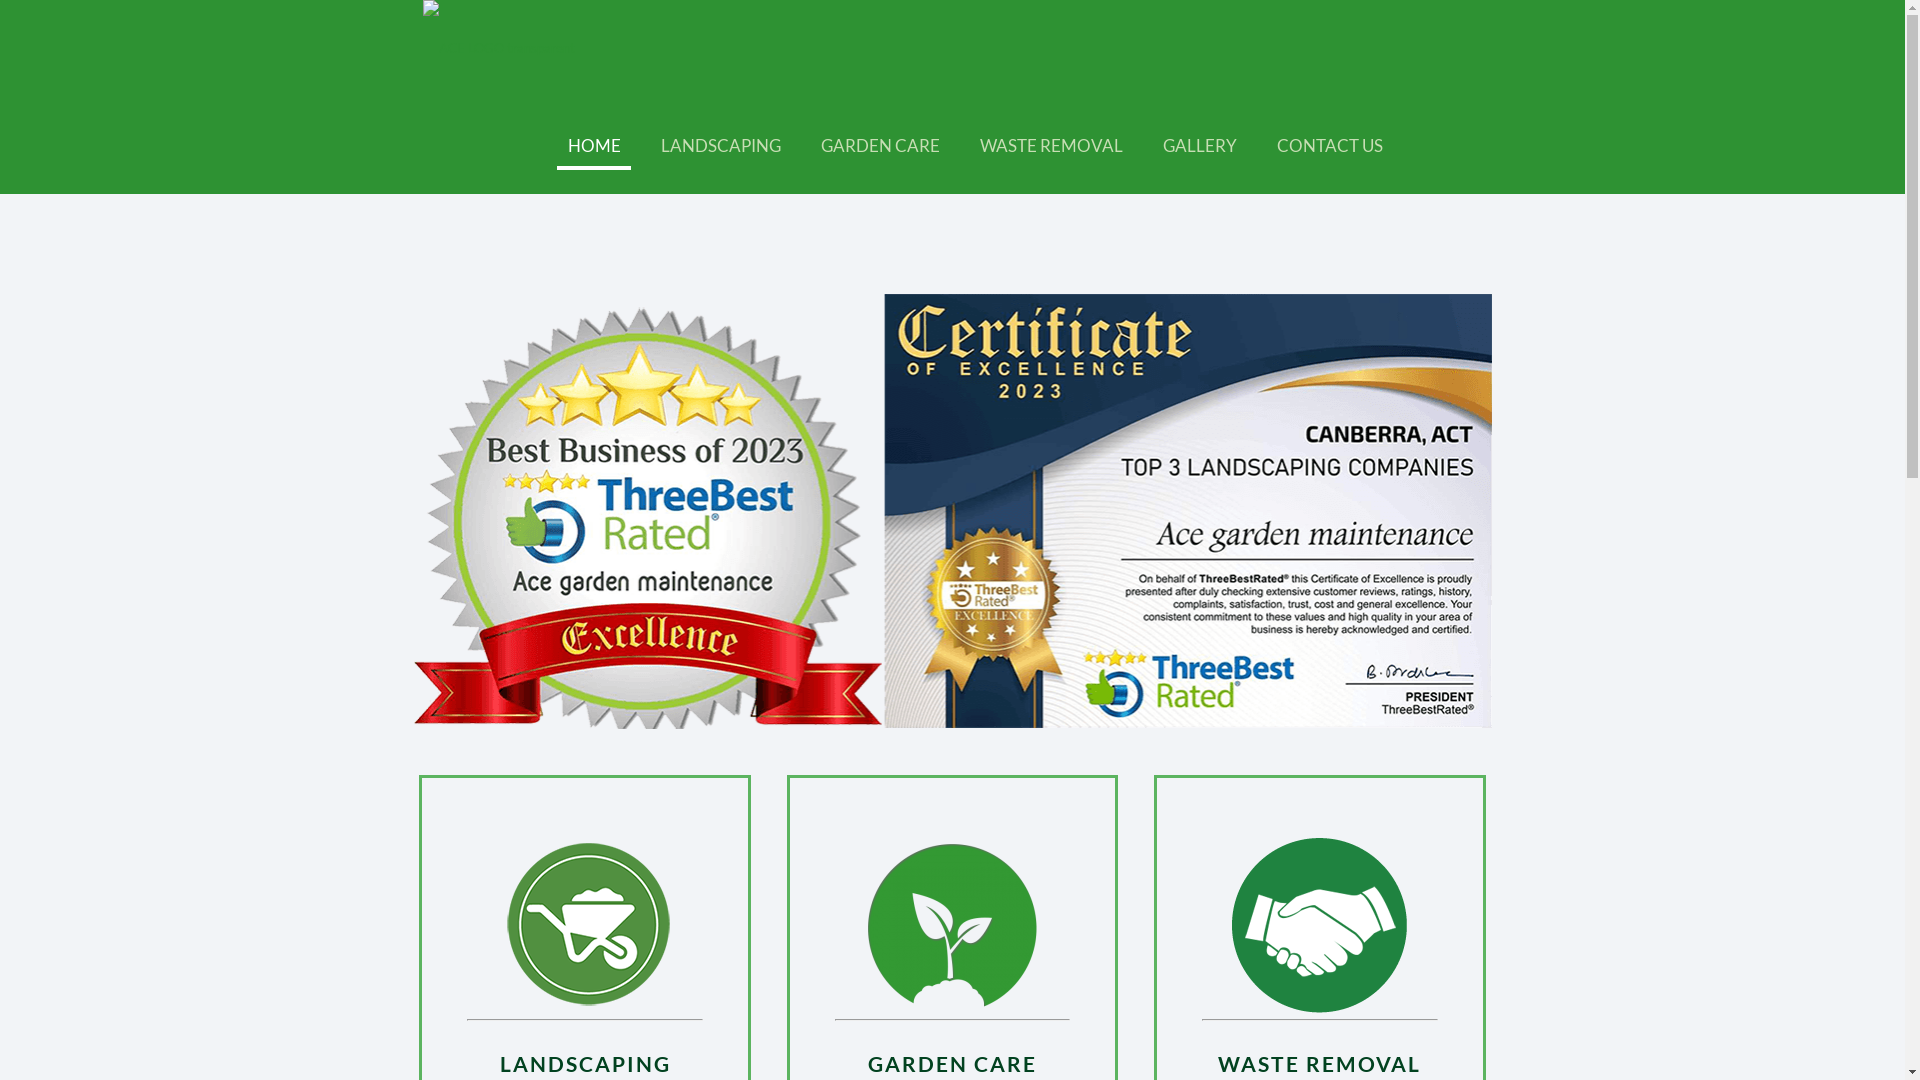 This screenshot has width=1920, height=1080. Describe the element at coordinates (753, 816) in the screenshot. I see `Retaining Walls` at that location.